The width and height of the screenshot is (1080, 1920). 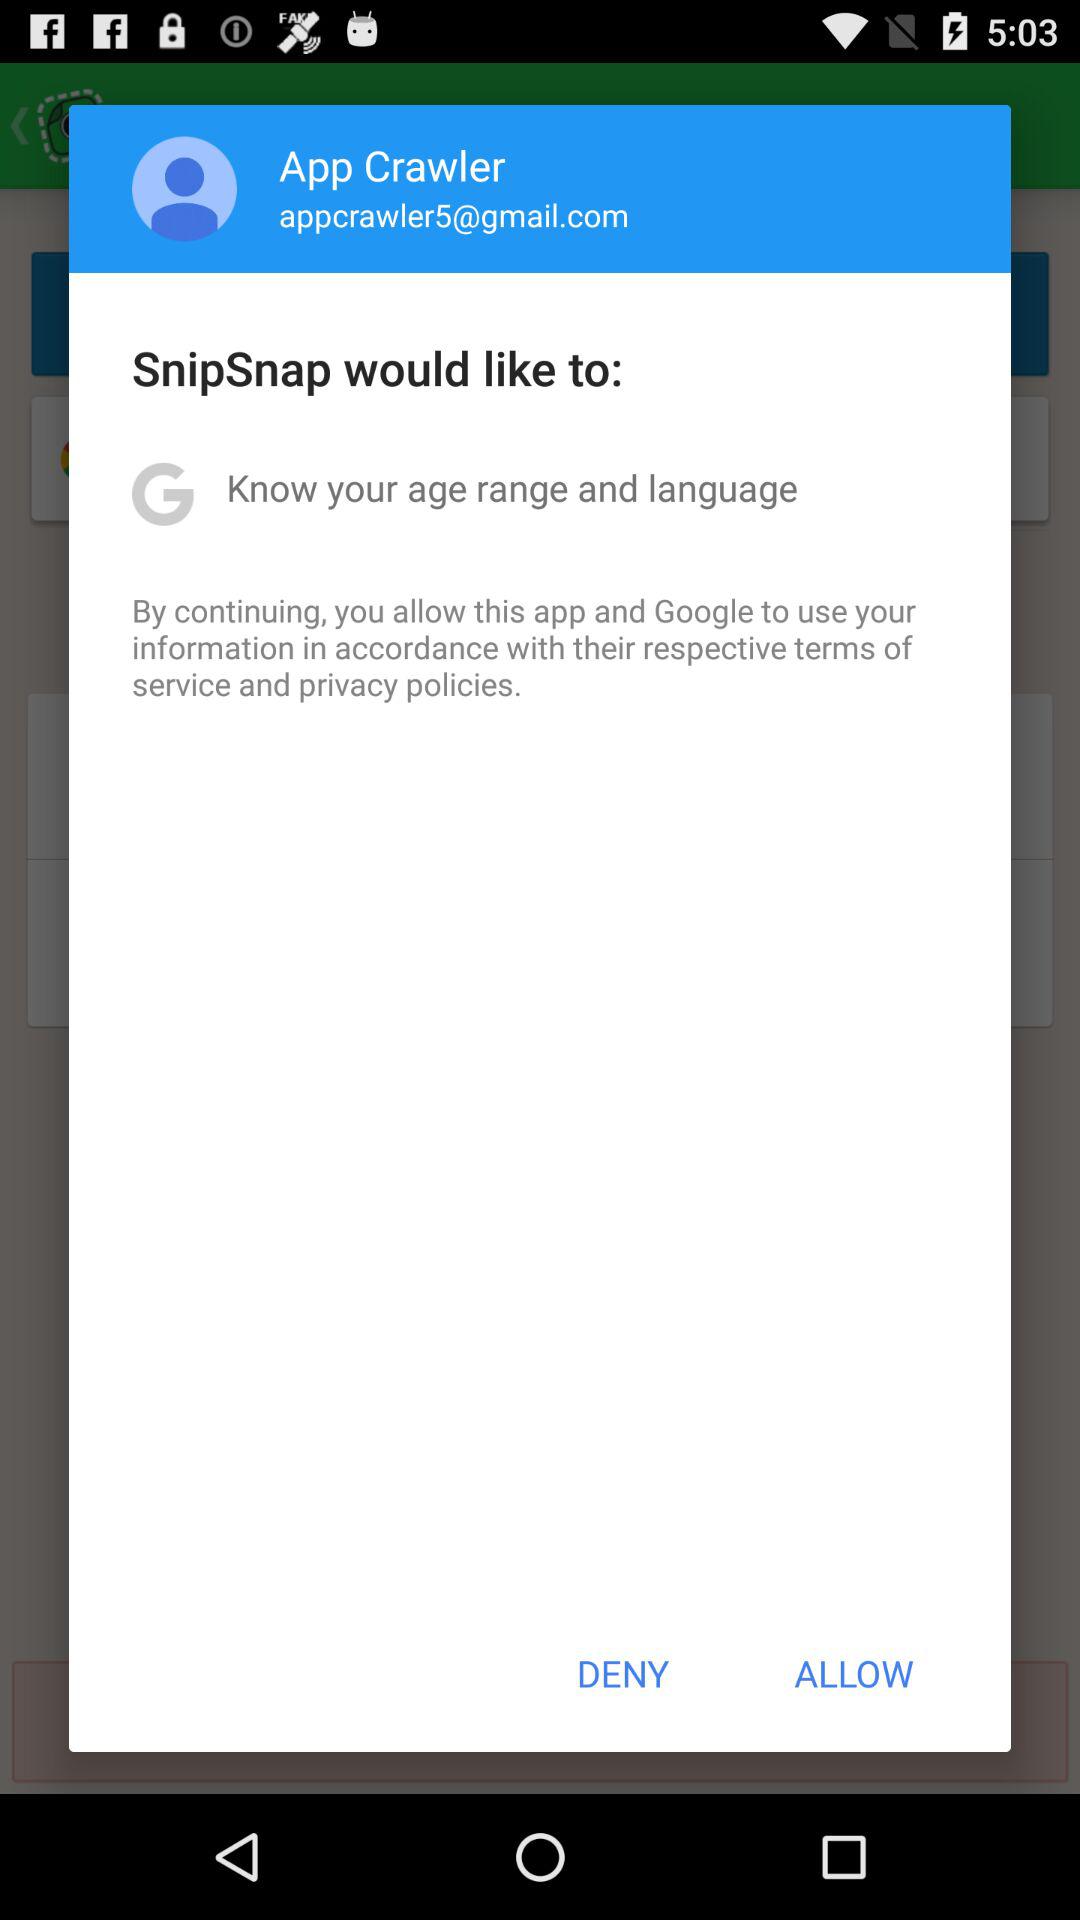 What do you see at coordinates (622, 1673) in the screenshot?
I see `launch item below the by continuing you item` at bounding box center [622, 1673].